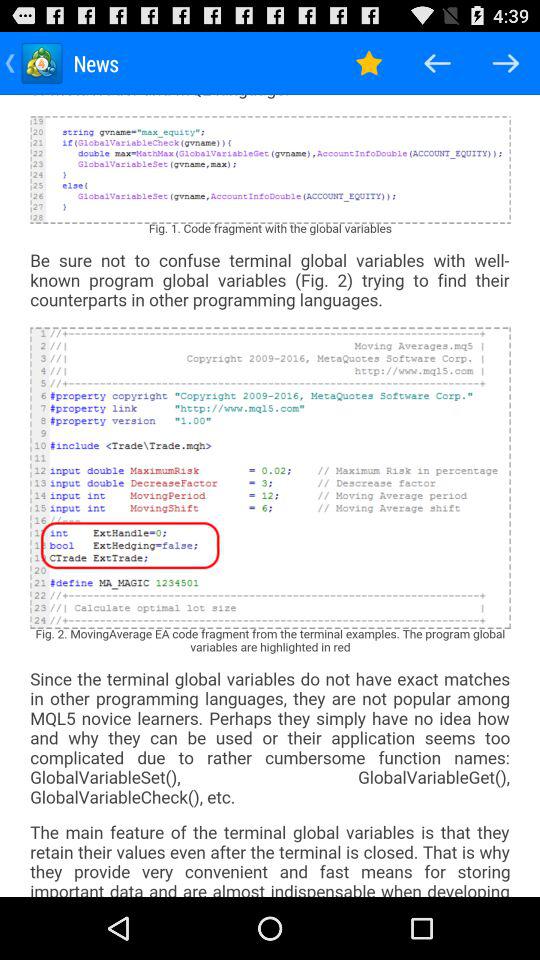 The width and height of the screenshot is (540, 960). What do you see at coordinates (270, 496) in the screenshot?
I see `description` at bounding box center [270, 496].